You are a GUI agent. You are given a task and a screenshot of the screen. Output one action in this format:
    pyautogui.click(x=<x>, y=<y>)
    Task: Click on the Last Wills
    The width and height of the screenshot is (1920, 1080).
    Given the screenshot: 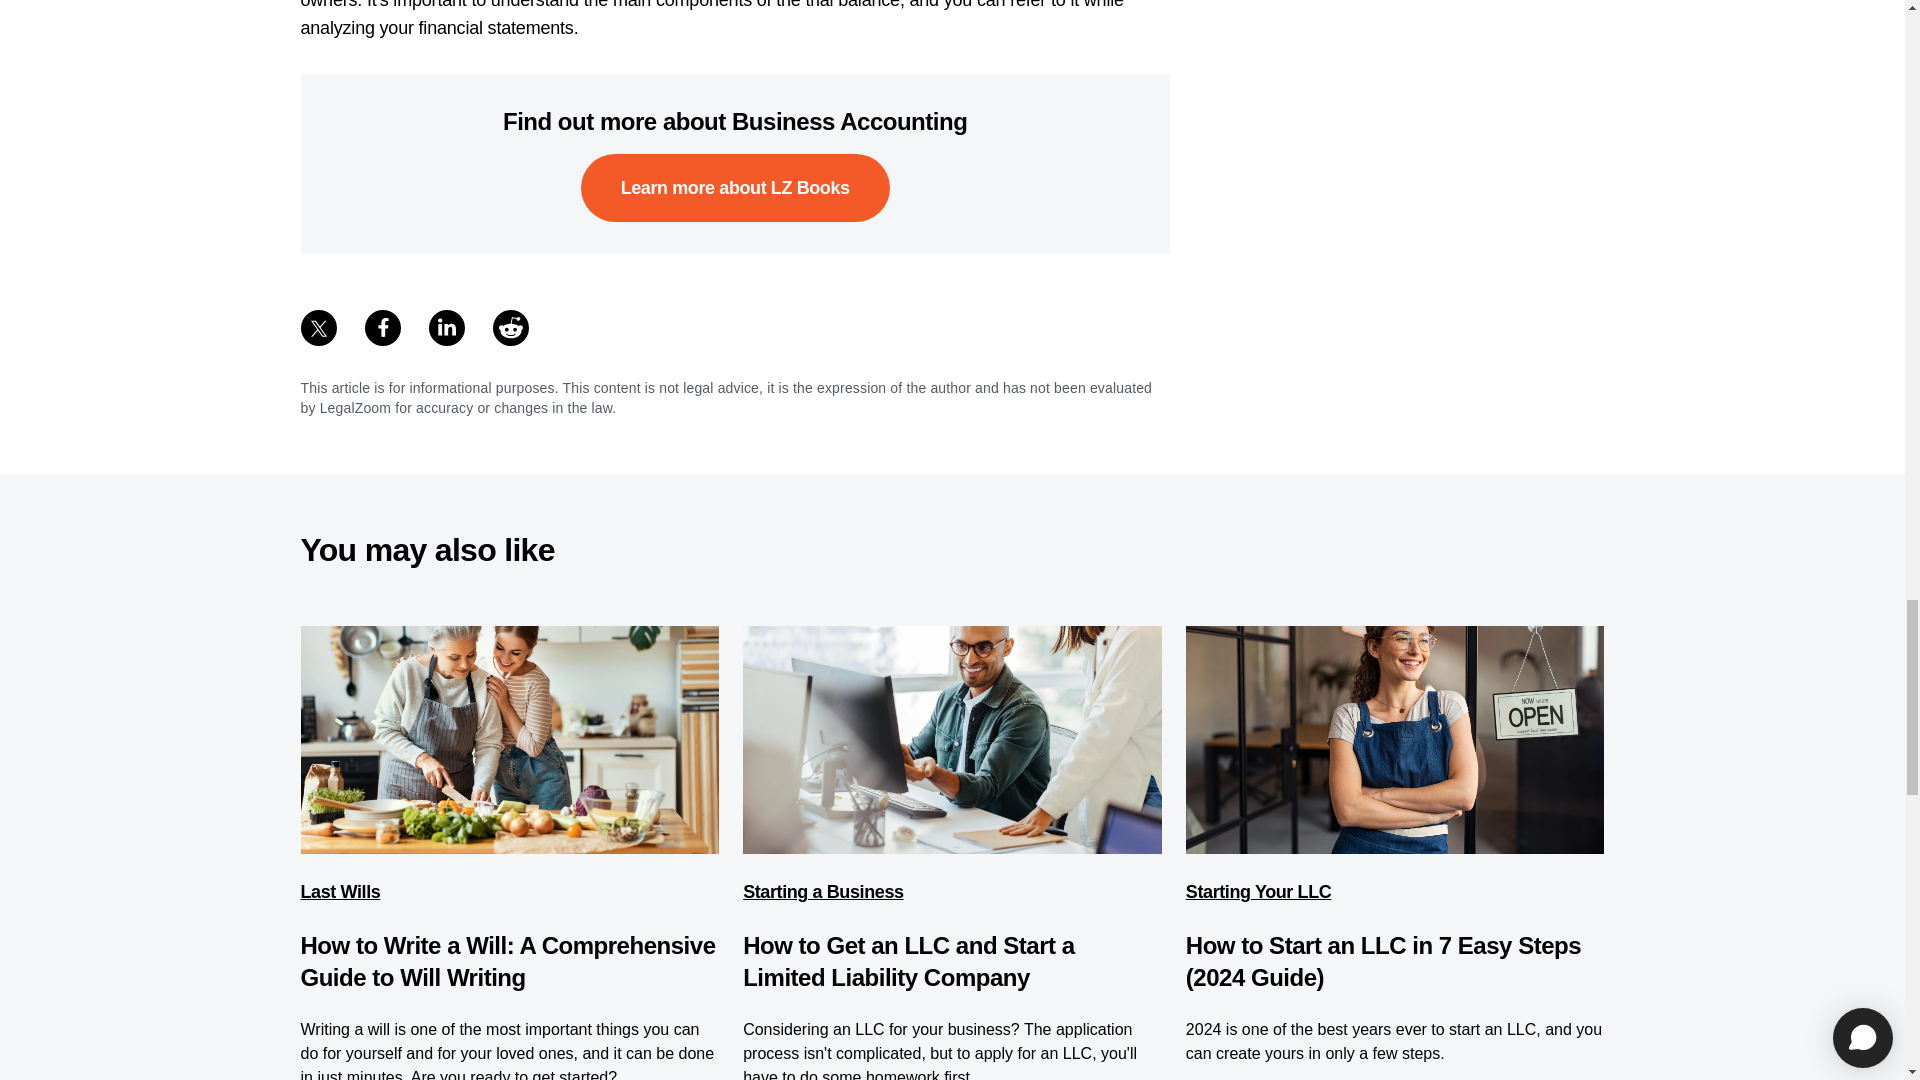 What is the action you would take?
    pyautogui.click(x=340, y=892)
    